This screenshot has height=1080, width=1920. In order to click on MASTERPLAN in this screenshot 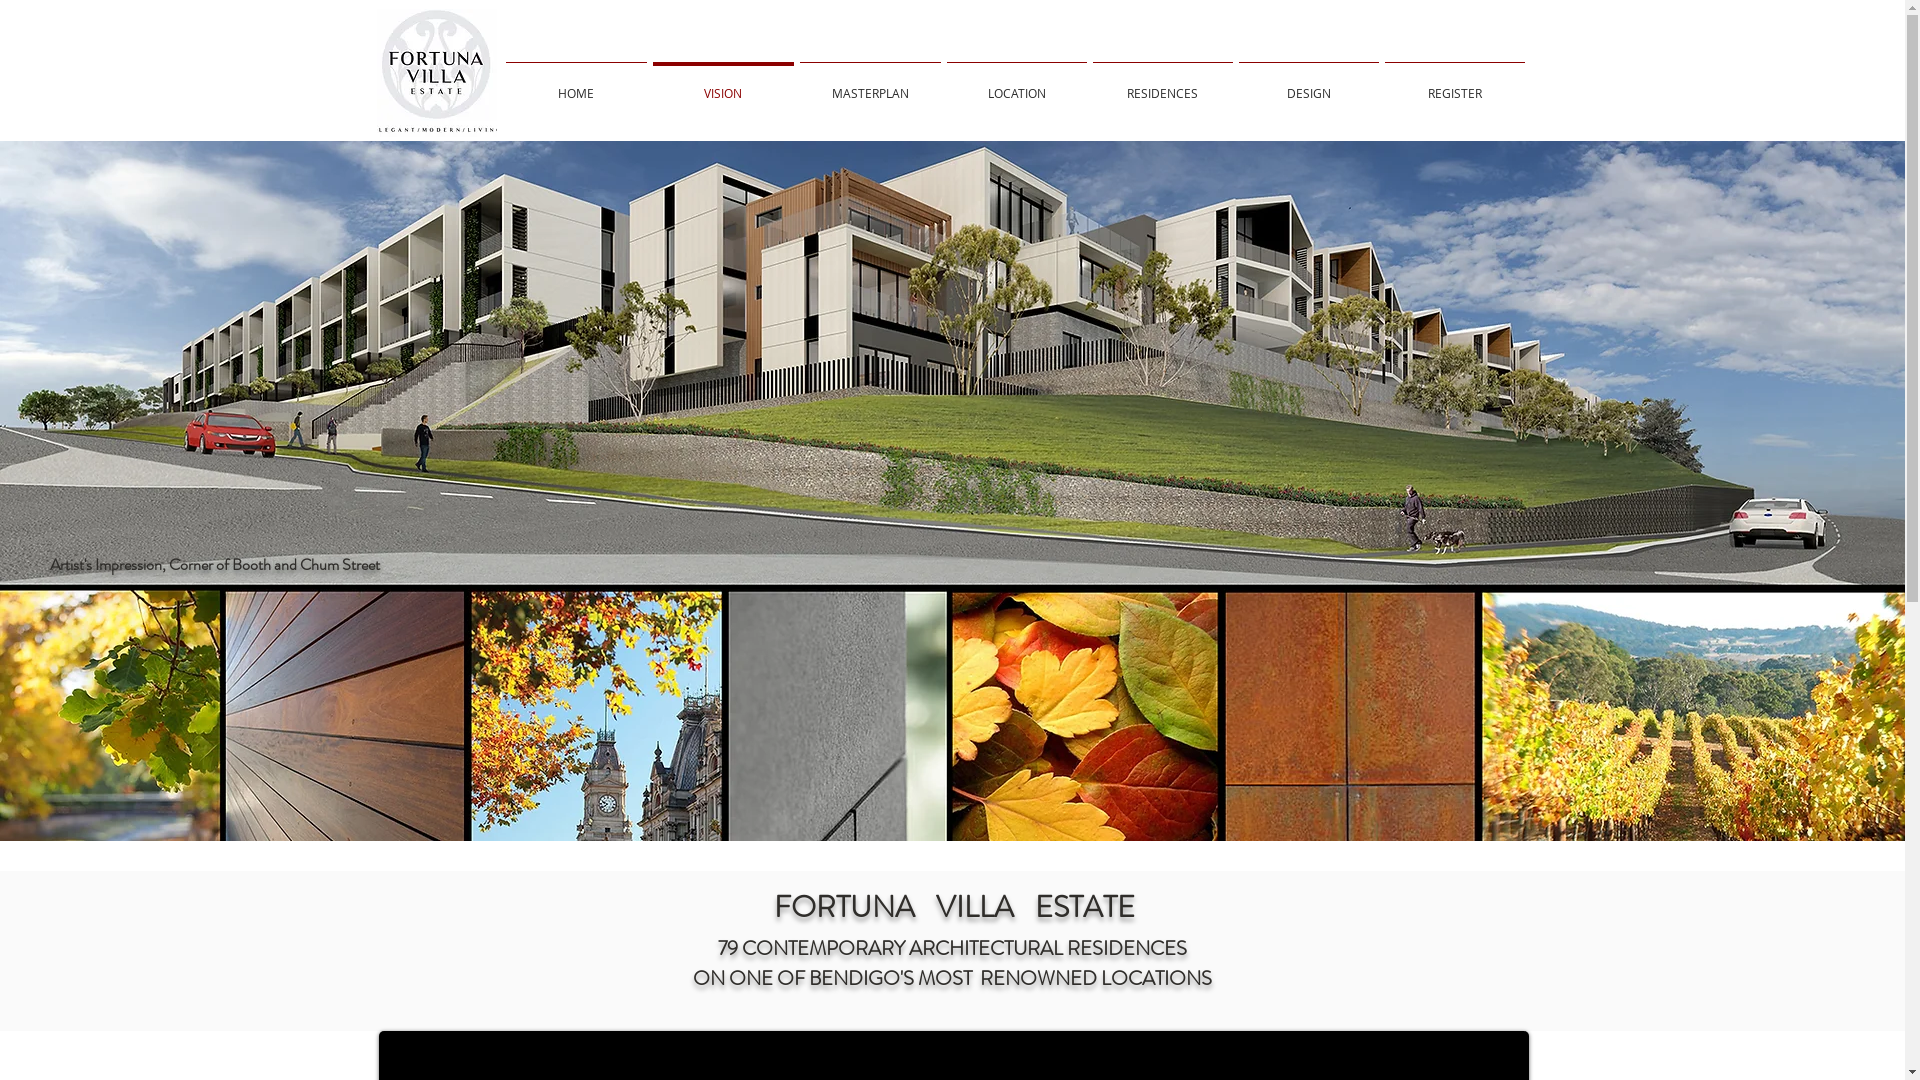, I will do `click(870, 84)`.